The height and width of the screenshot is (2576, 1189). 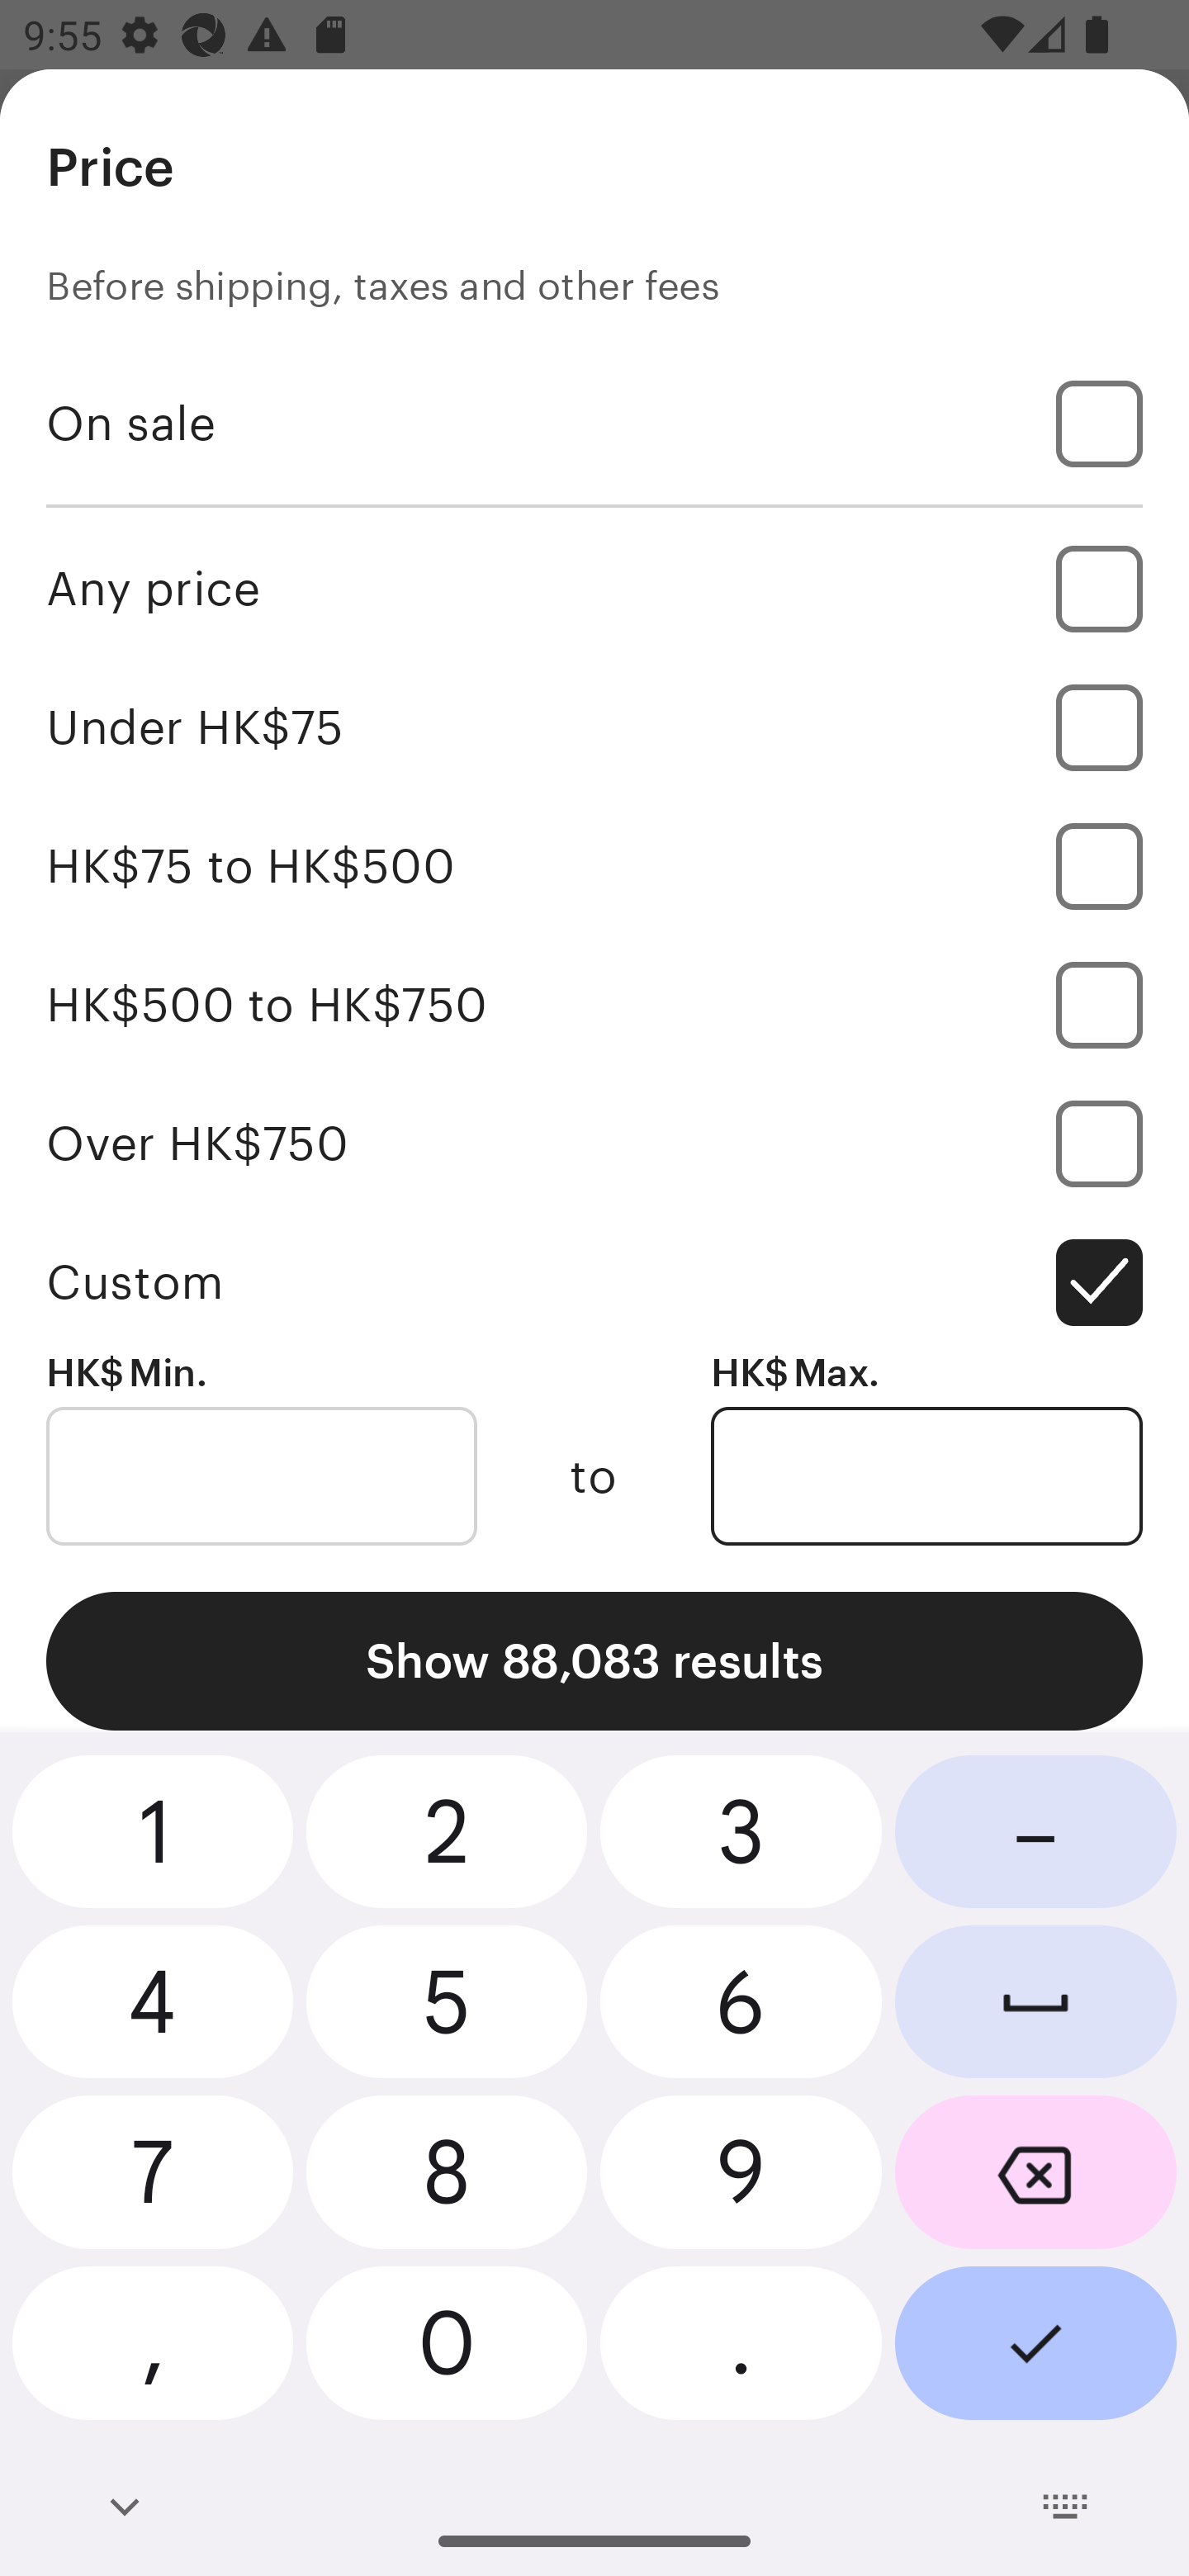 What do you see at coordinates (594, 1661) in the screenshot?
I see `Show 88,083 results` at bounding box center [594, 1661].